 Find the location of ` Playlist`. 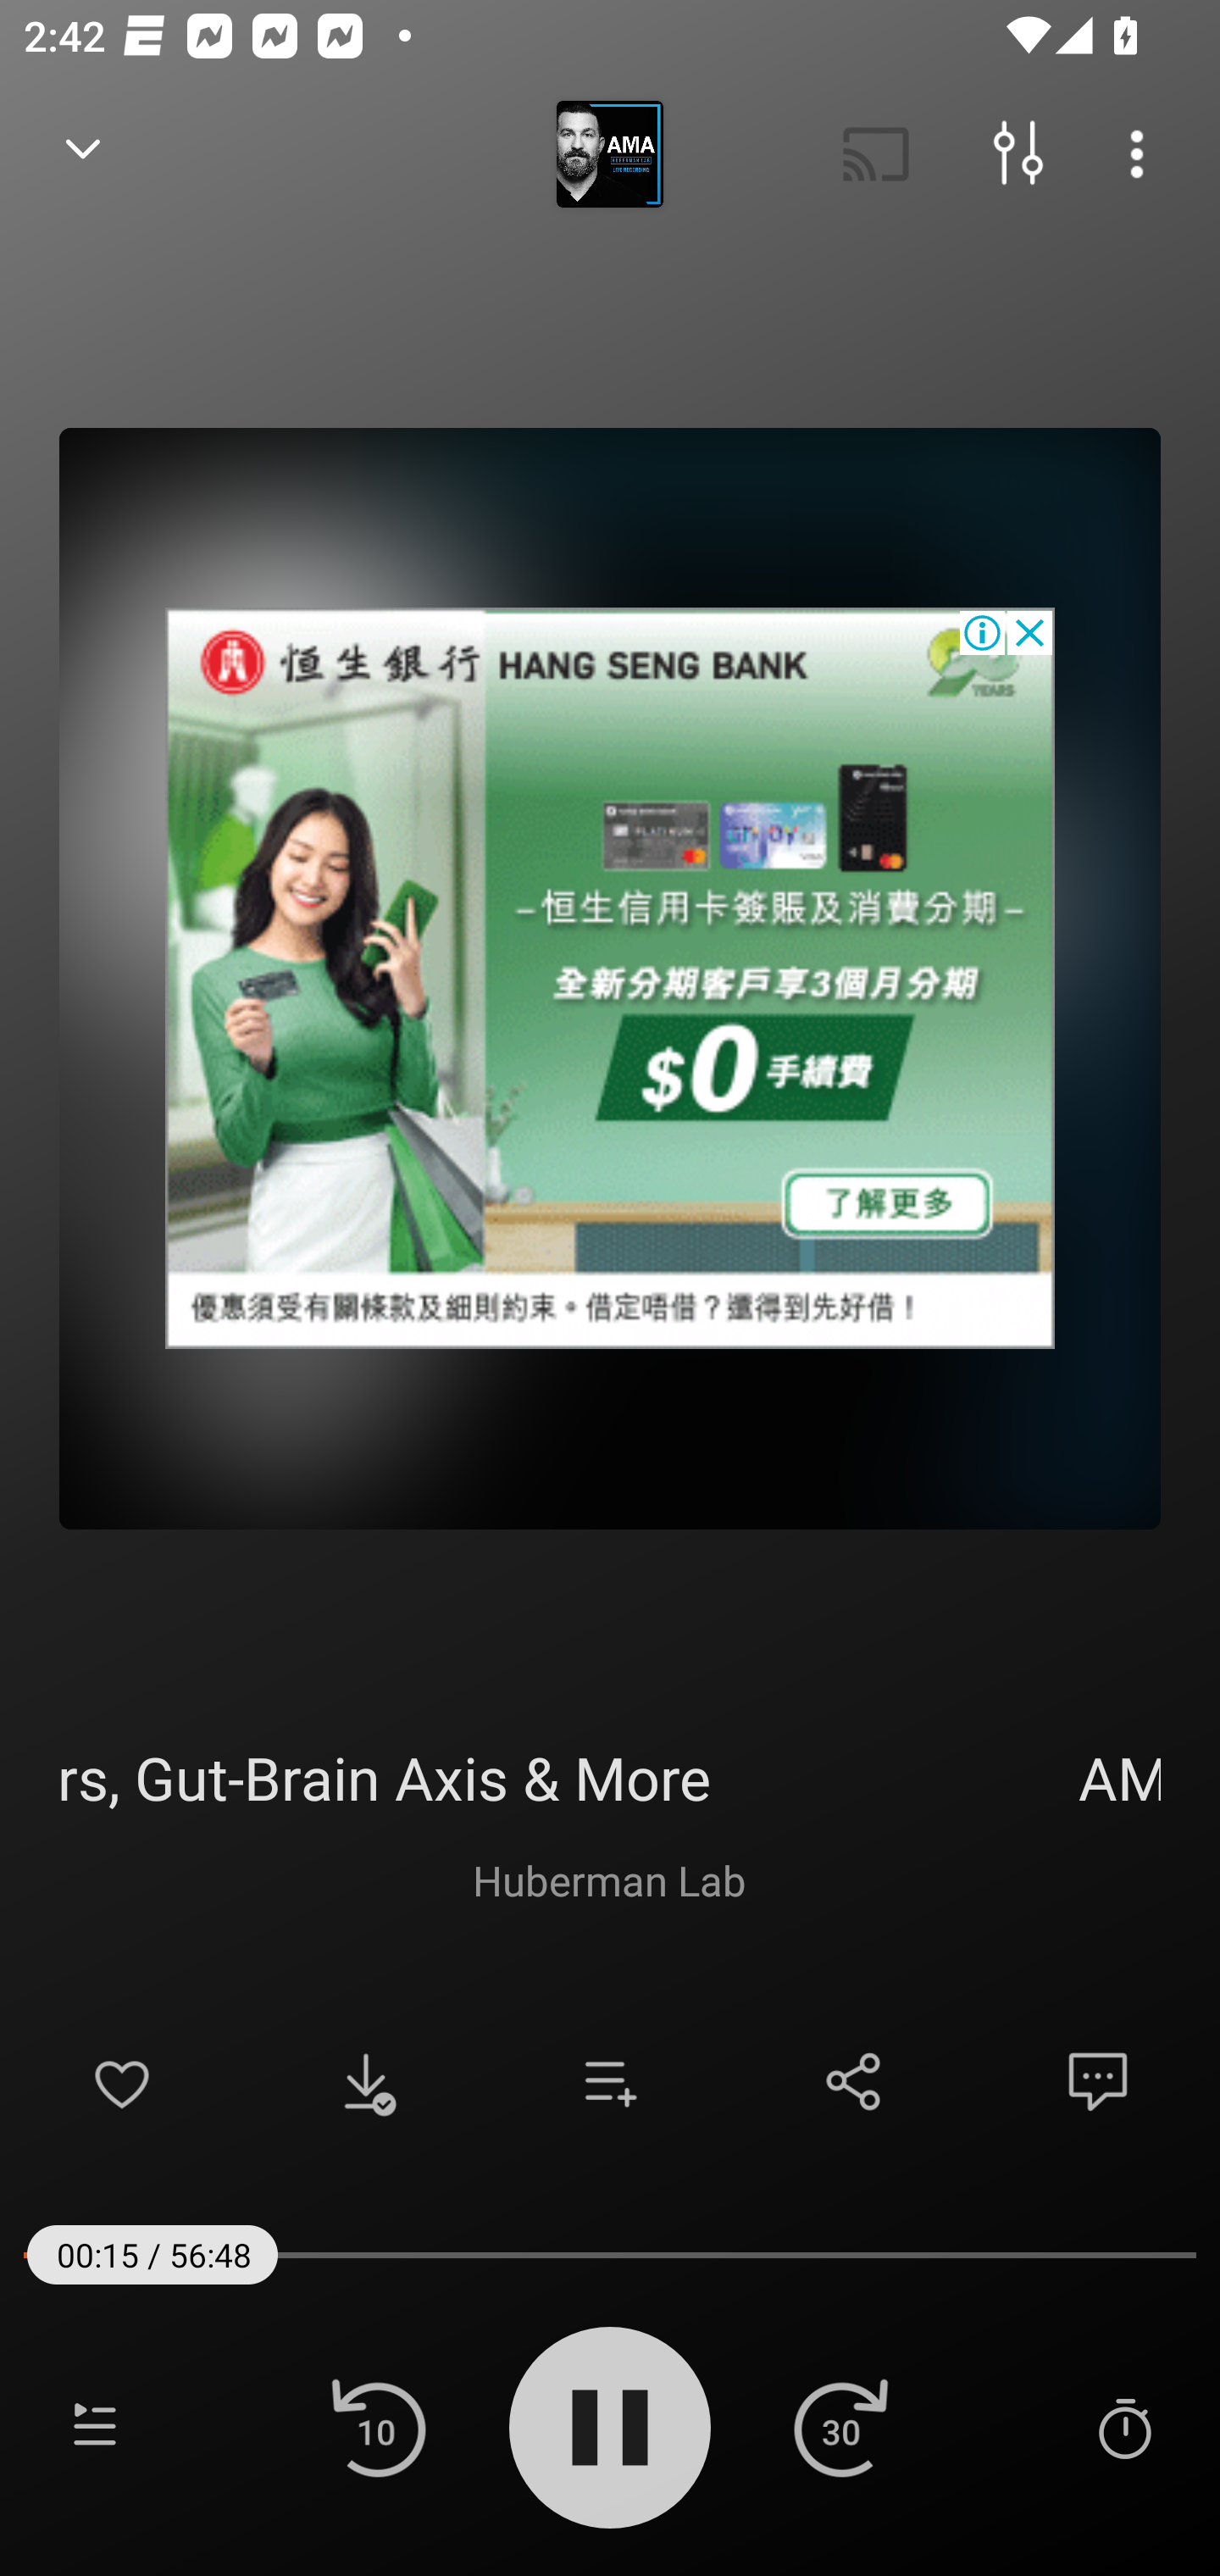

 Playlist is located at coordinates (95, 2427).